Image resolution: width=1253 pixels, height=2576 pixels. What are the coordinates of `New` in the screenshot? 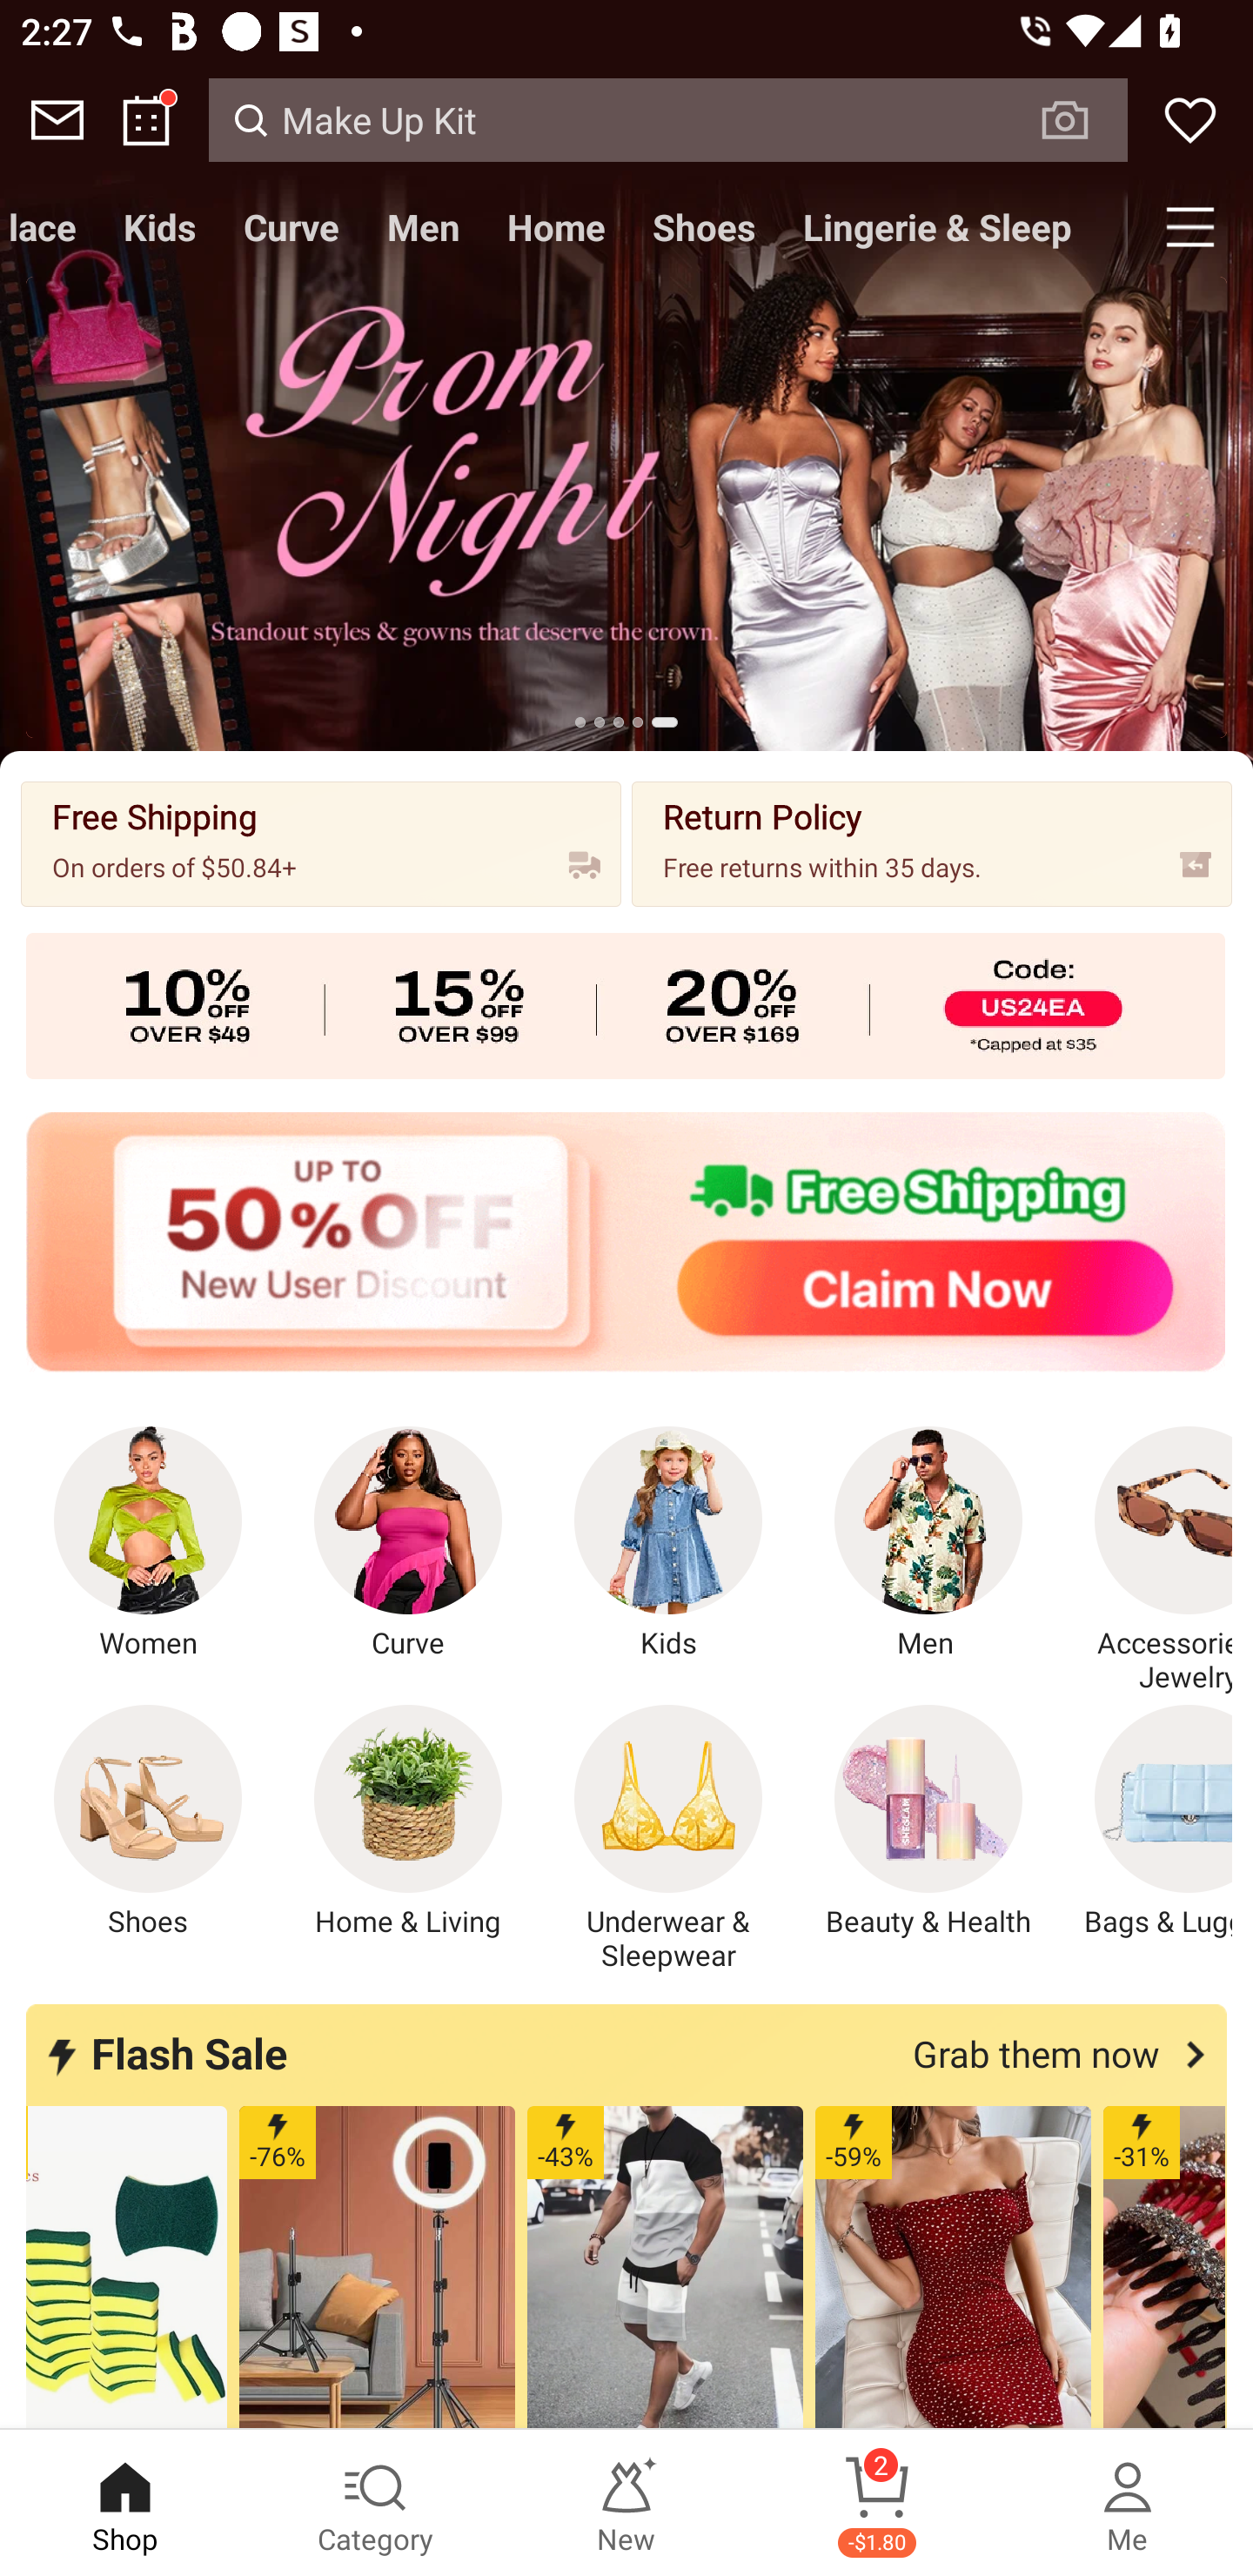 It's located at (626, 2503).